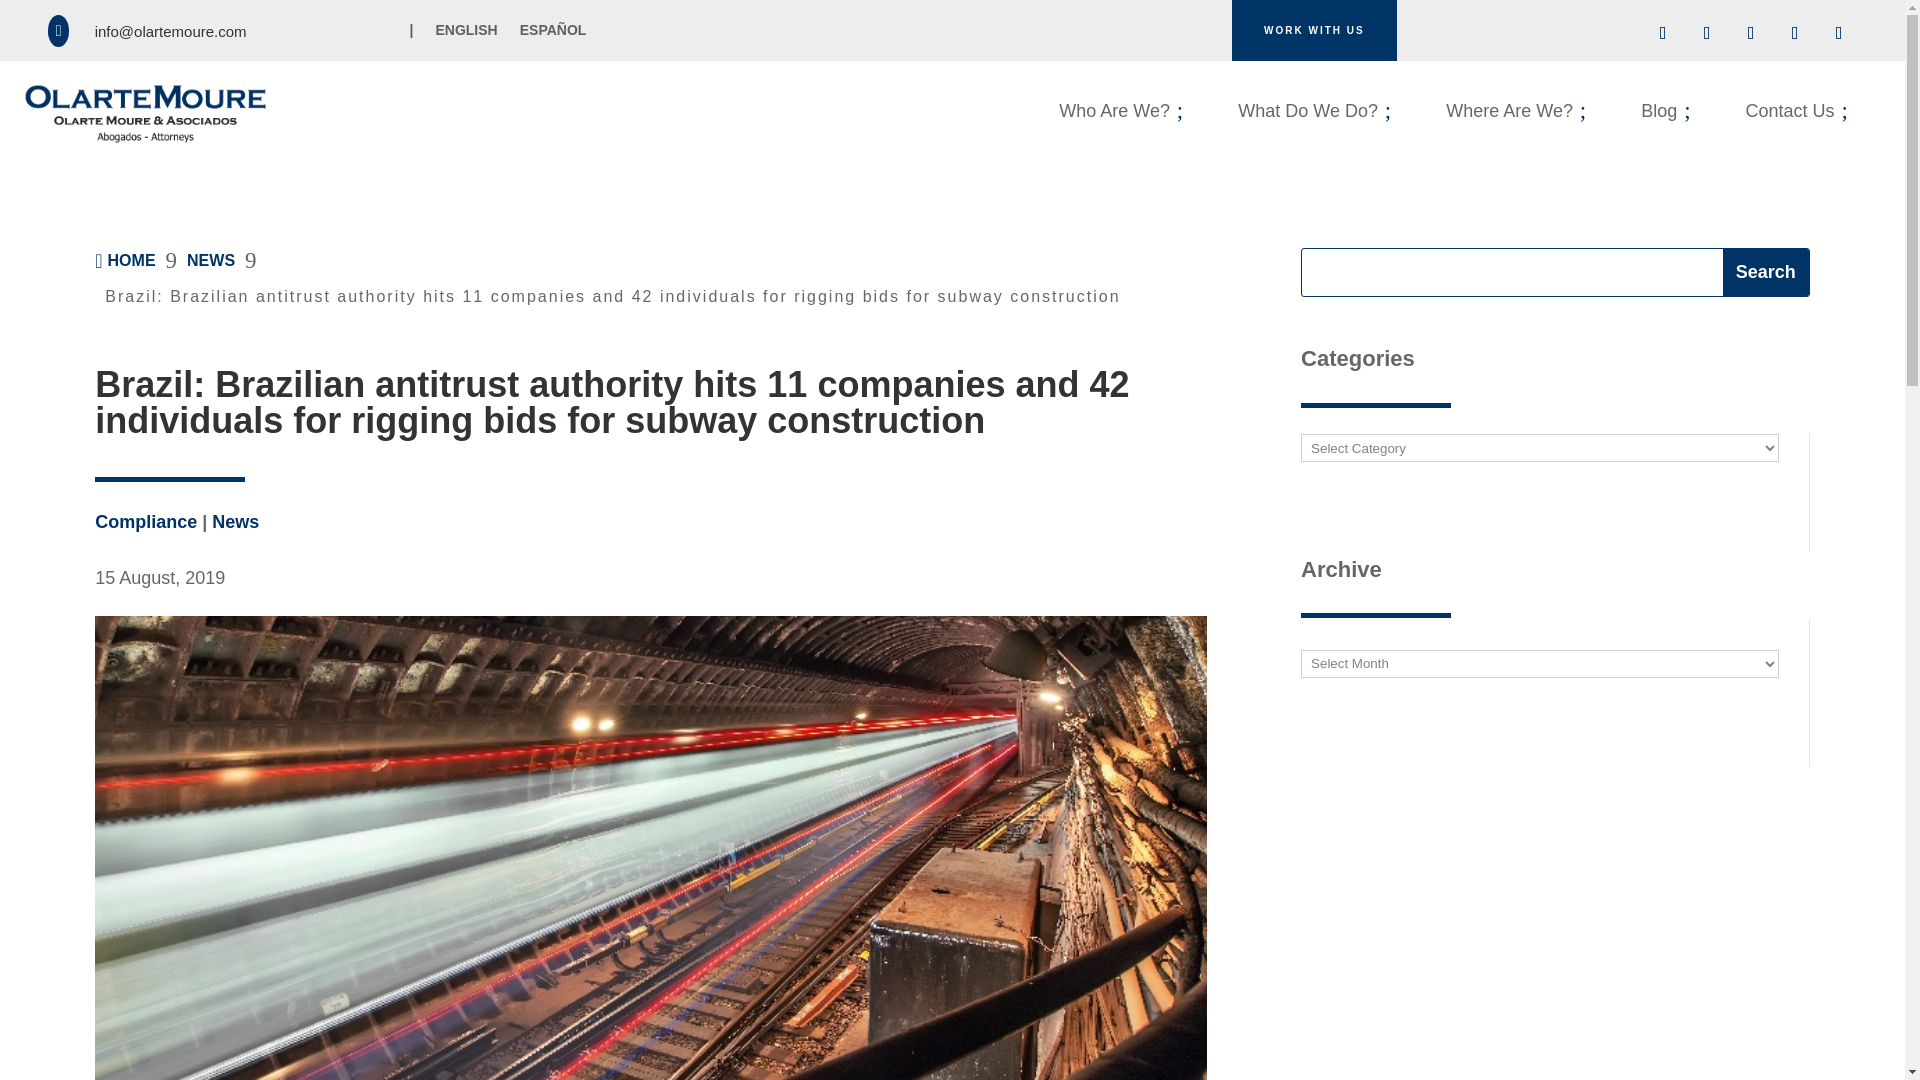  What do you see at coordinates (1838, 32) in the screenshot?
I see `Logo-OM-Web` at bounding box center [1838, 32].